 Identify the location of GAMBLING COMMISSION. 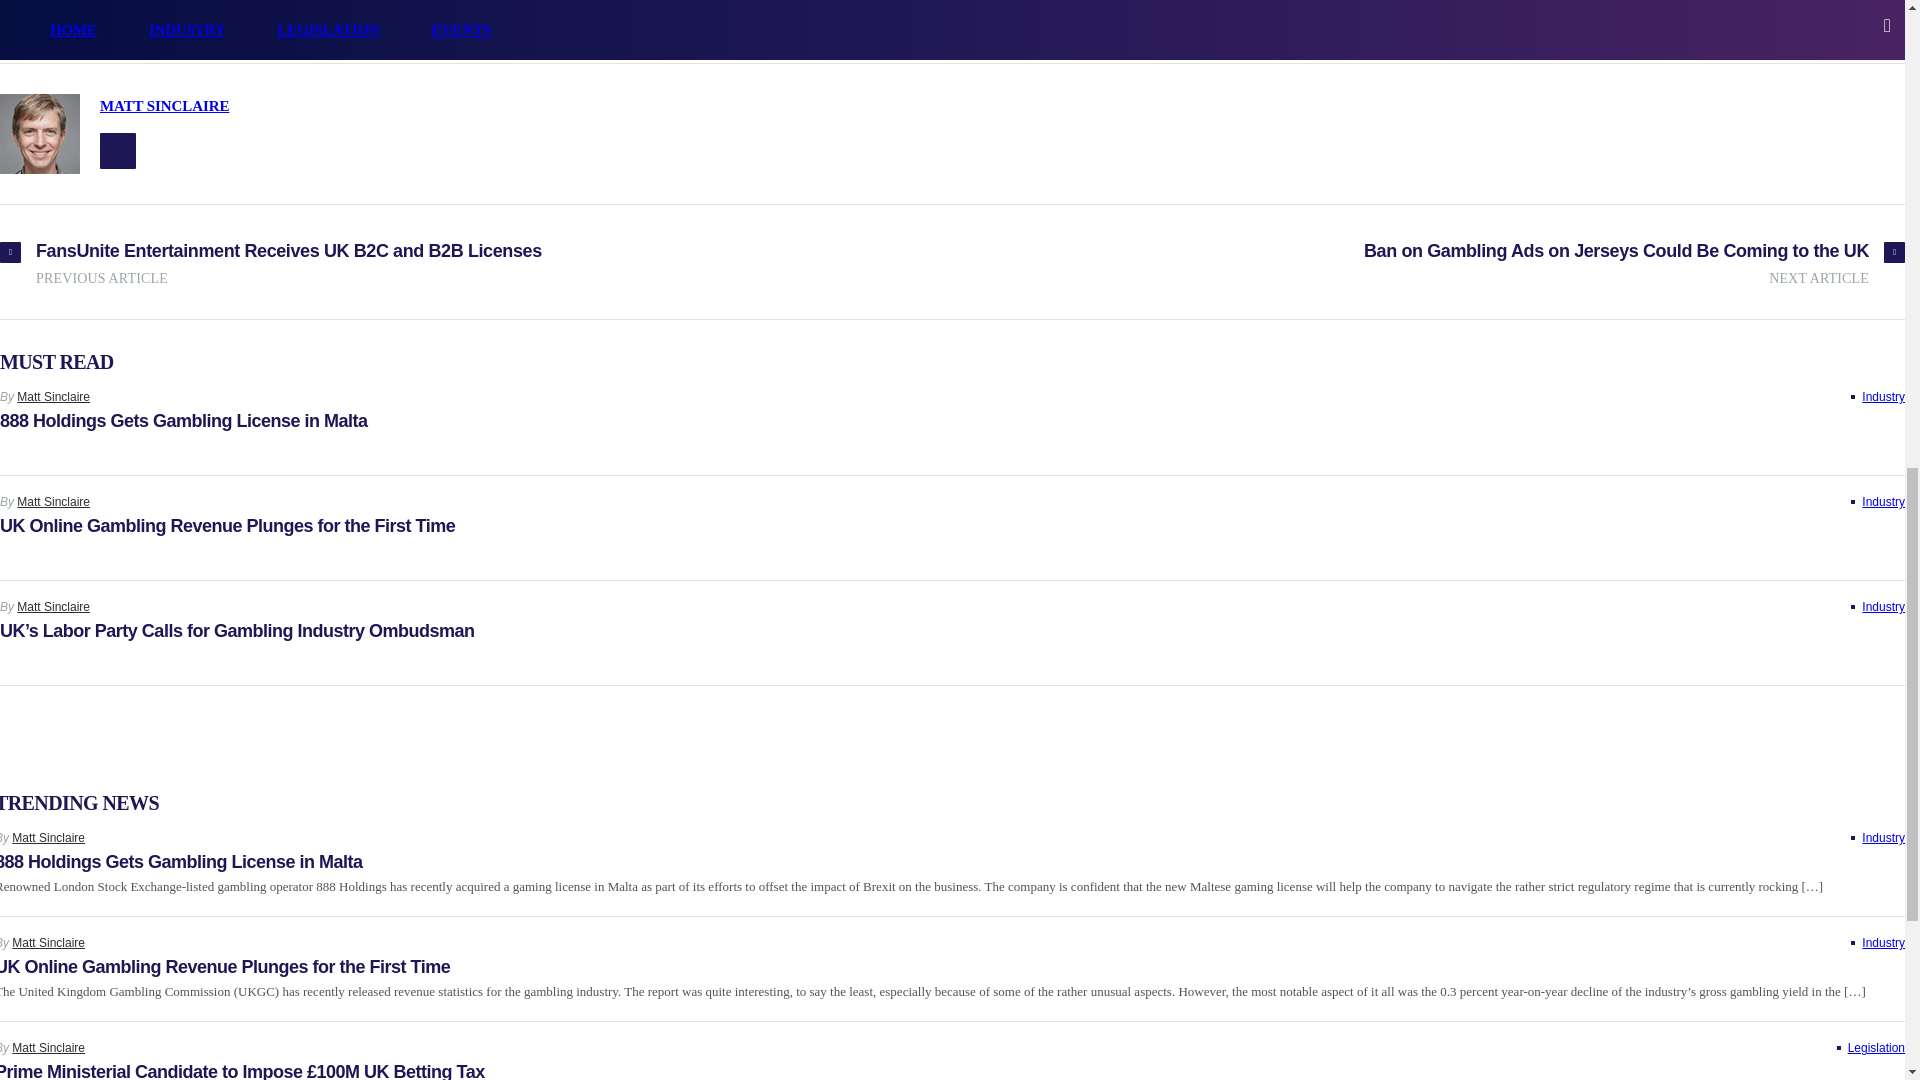
(522, 20).